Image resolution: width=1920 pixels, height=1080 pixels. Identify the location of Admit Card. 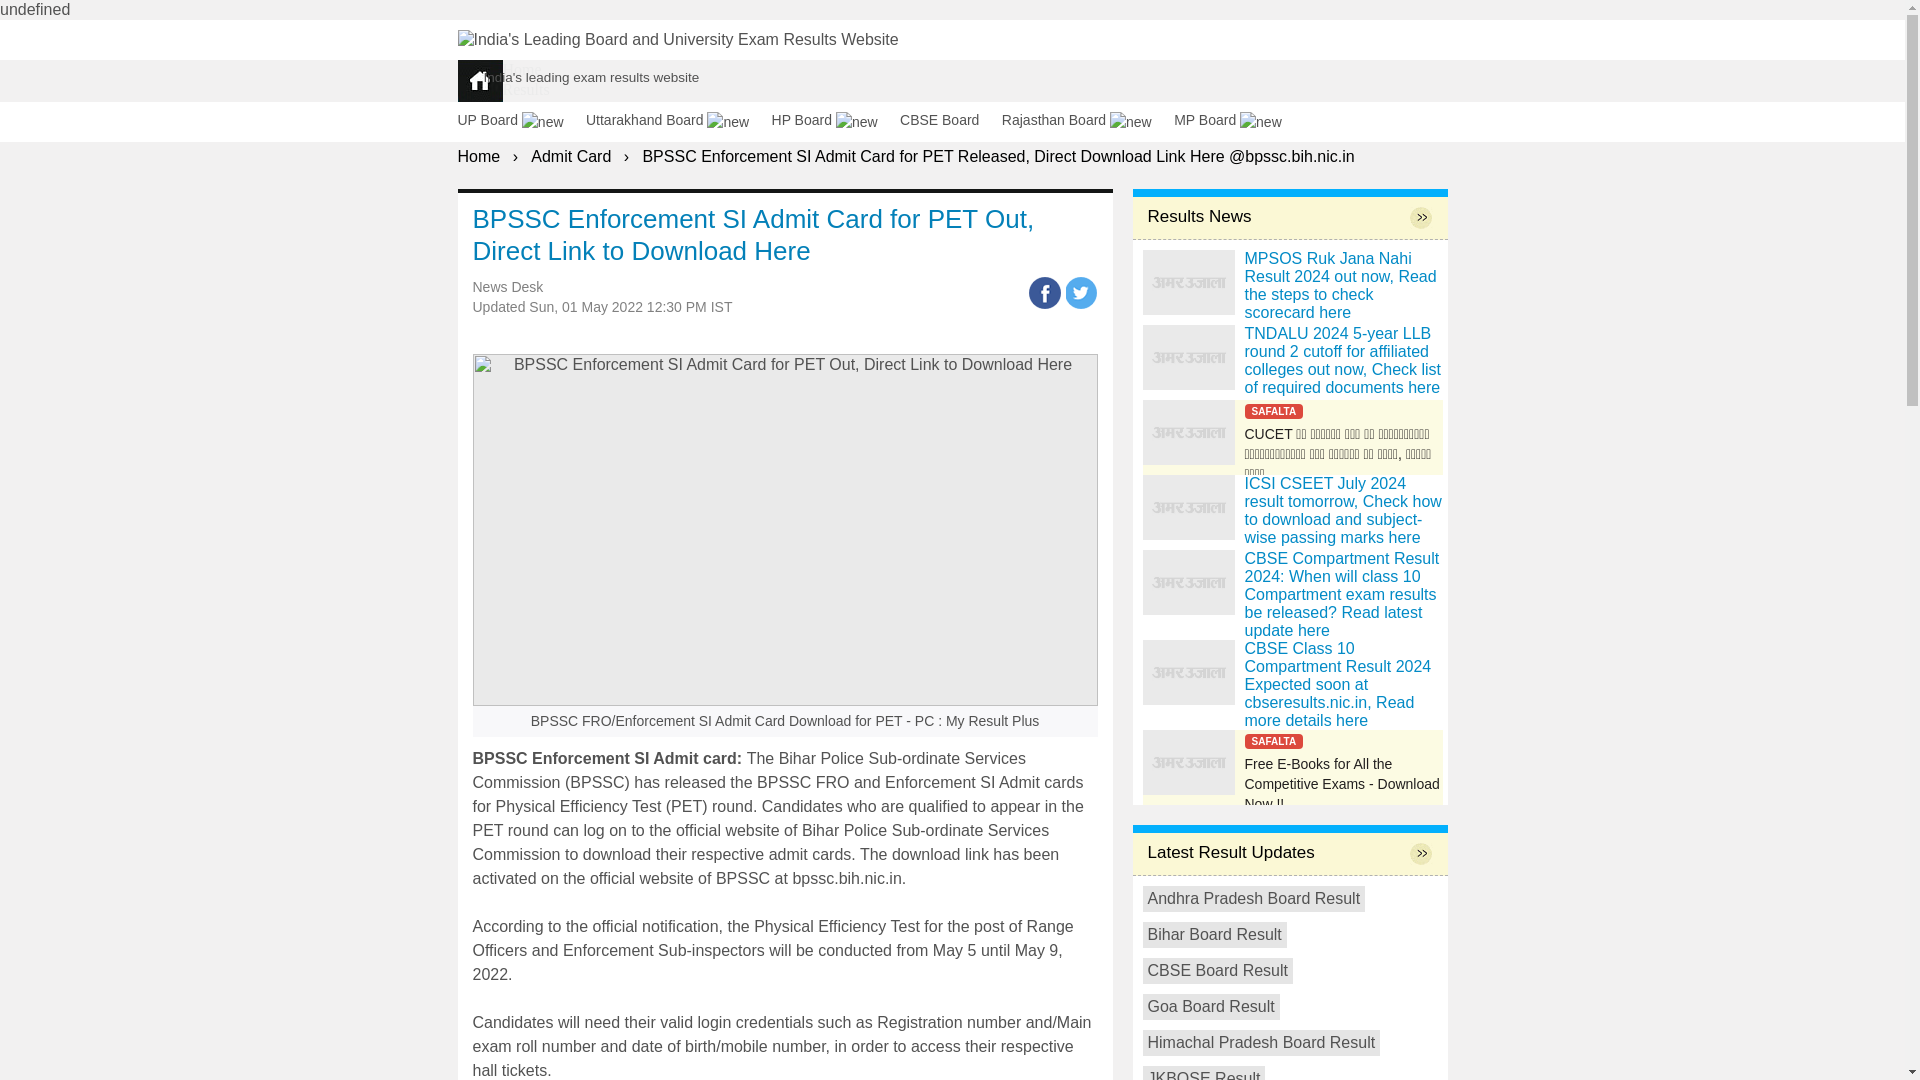
(570, 156).